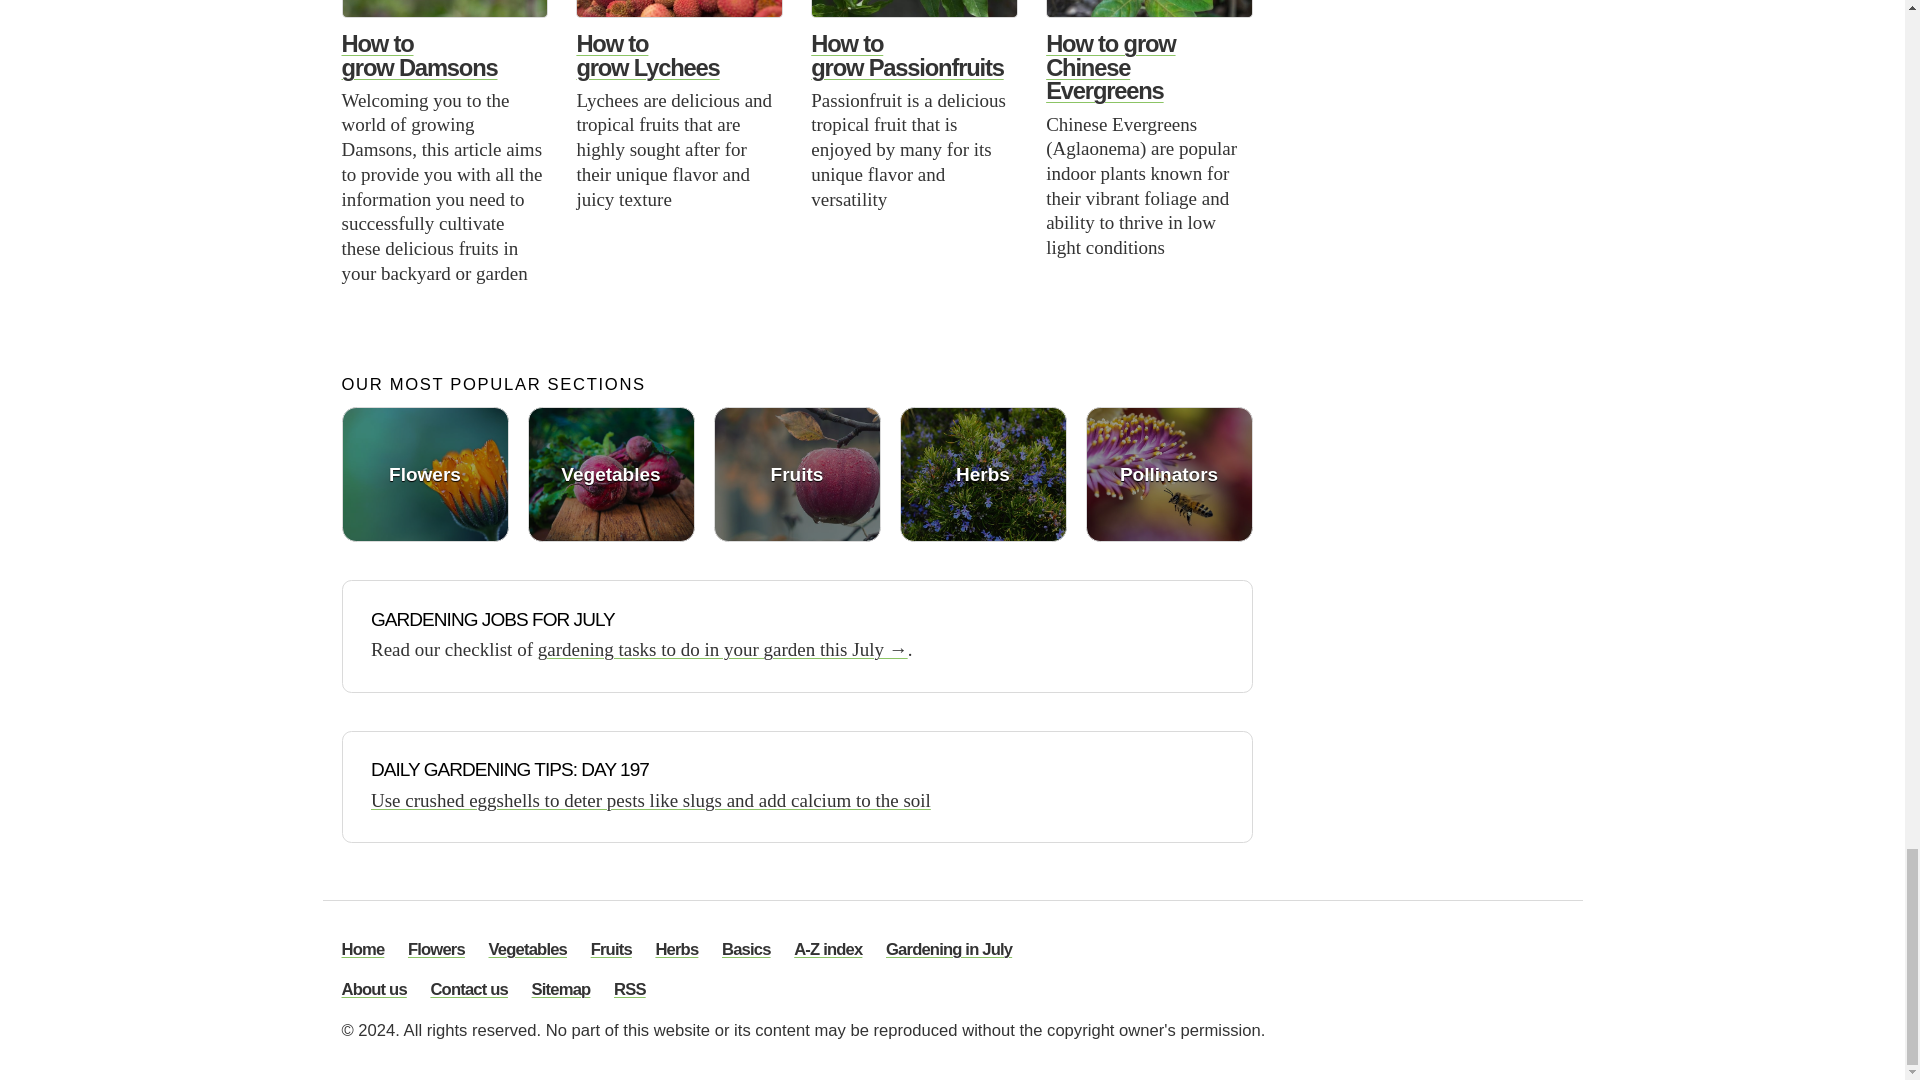 The height and width of the screenshot is (1080, 1920). I want to click on How to grow Chinese Evergreens, so click(1110, 67).